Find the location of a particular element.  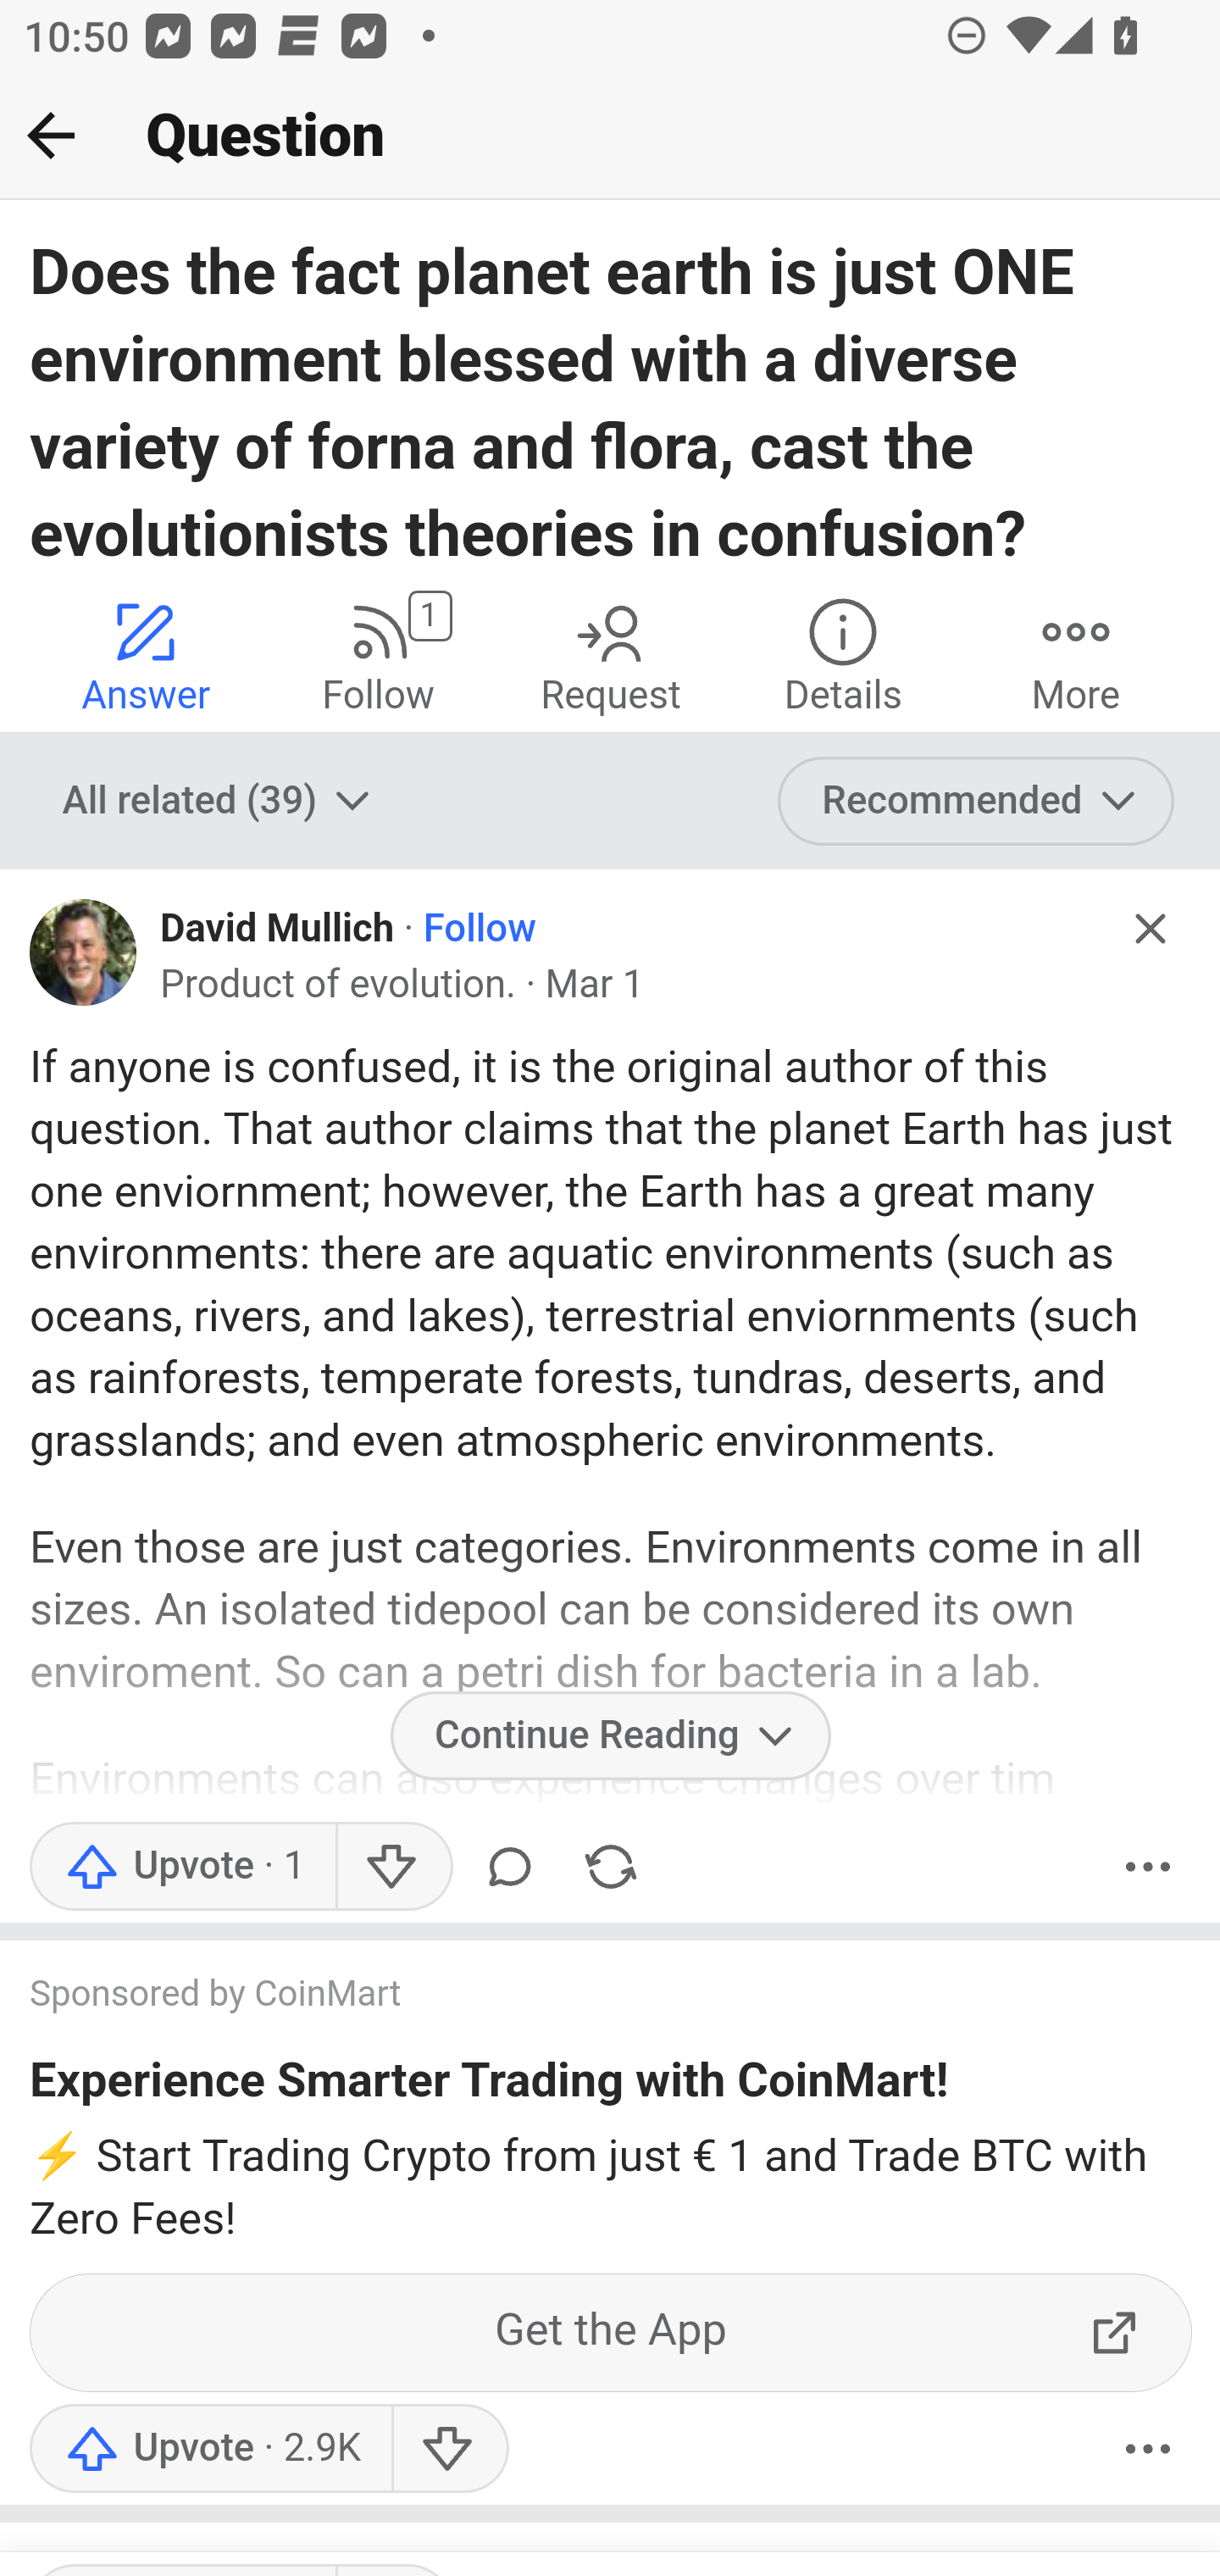

More is located at coordinates (1148, 1866).